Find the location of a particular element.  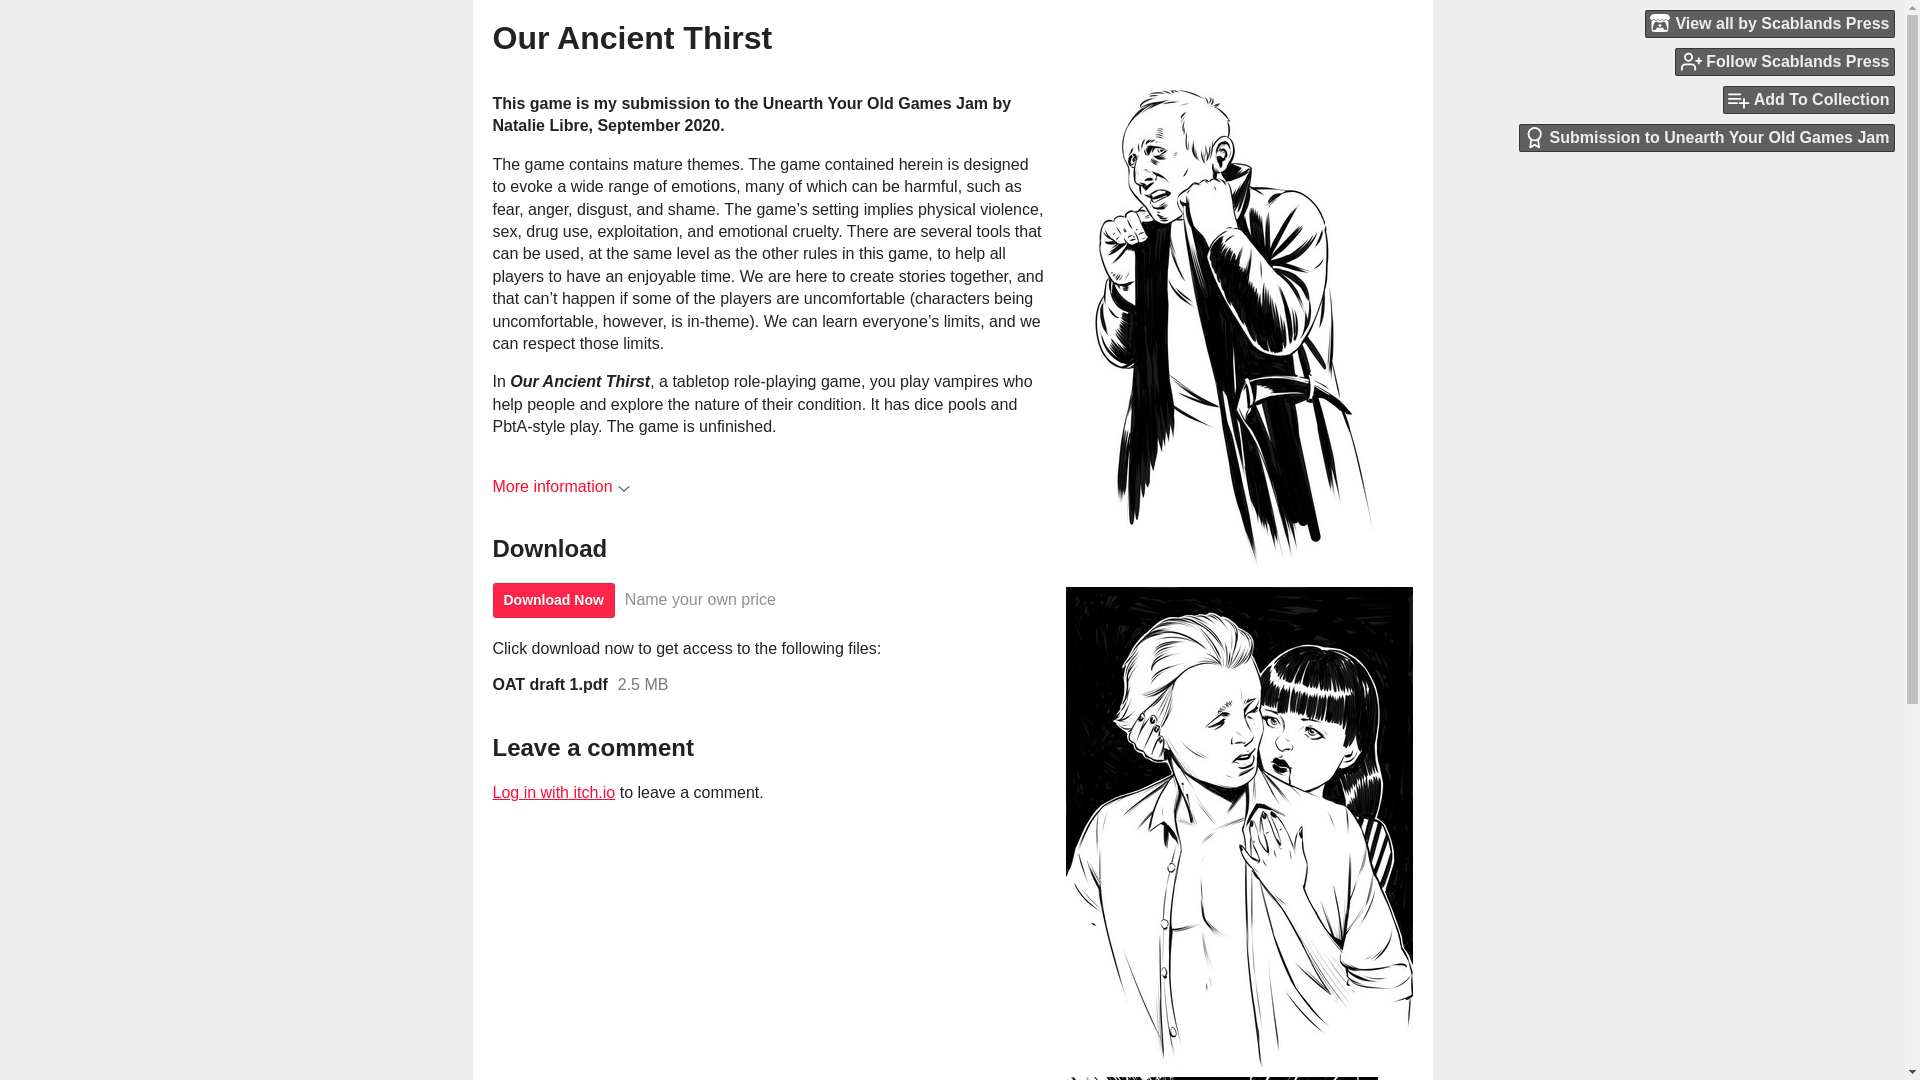

View all by Scablands Press is located at coordinates (1769, 23).